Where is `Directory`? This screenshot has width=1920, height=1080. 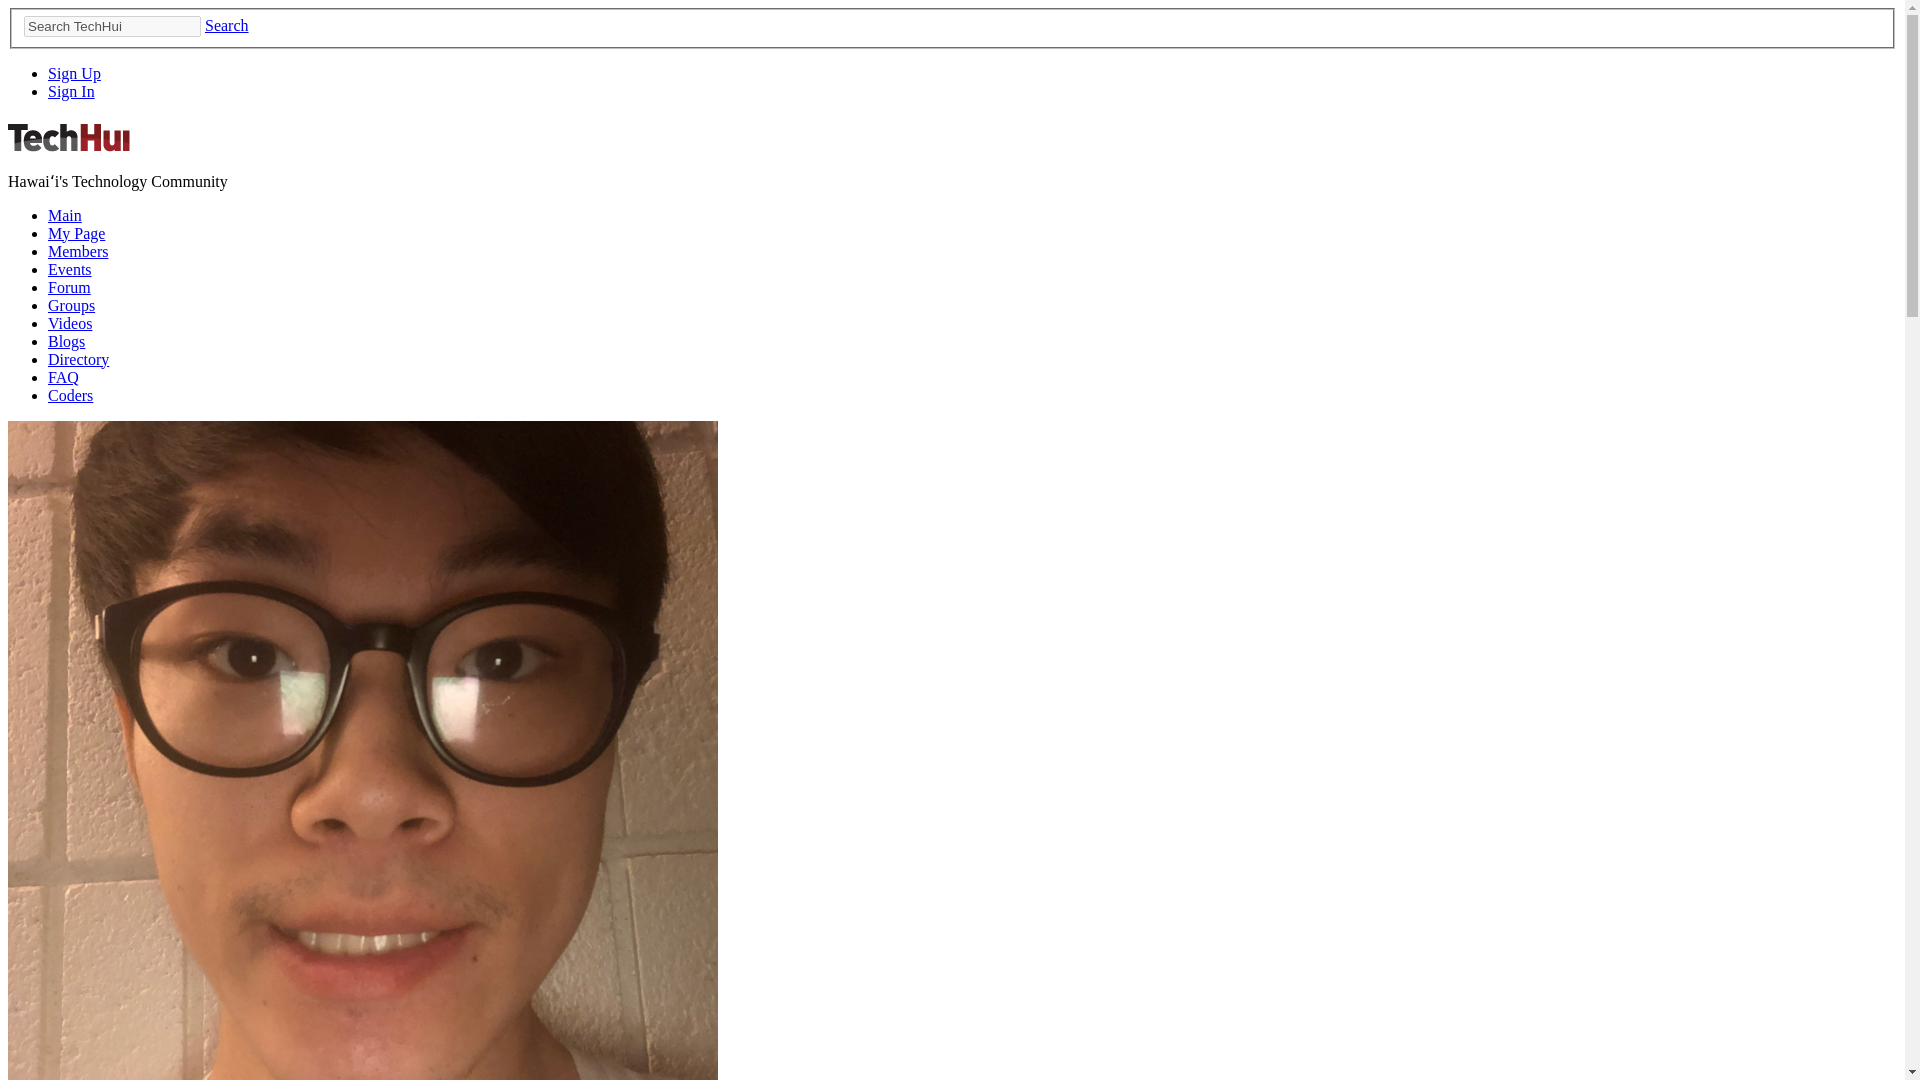
Directory is located at coordinates (78, 360).